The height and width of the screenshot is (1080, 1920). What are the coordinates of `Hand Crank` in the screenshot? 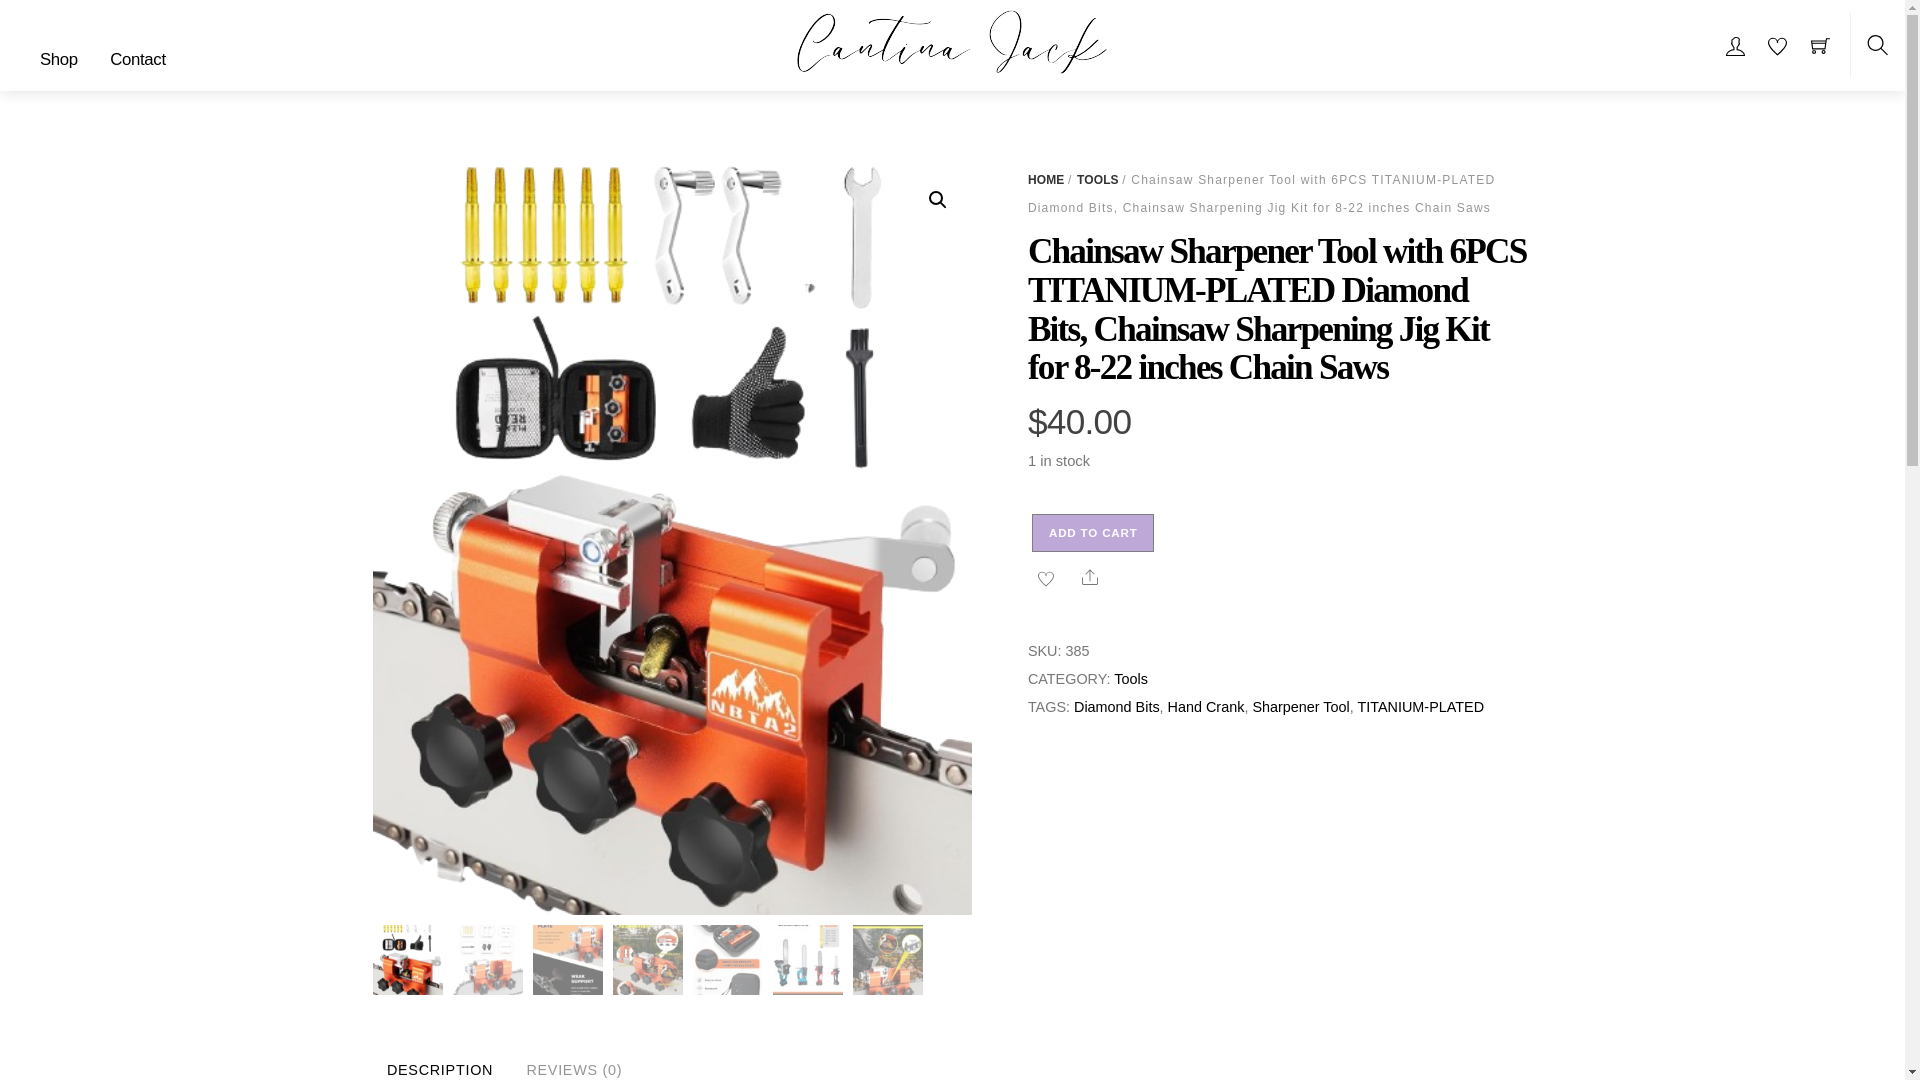 It's located at (1206, 706).